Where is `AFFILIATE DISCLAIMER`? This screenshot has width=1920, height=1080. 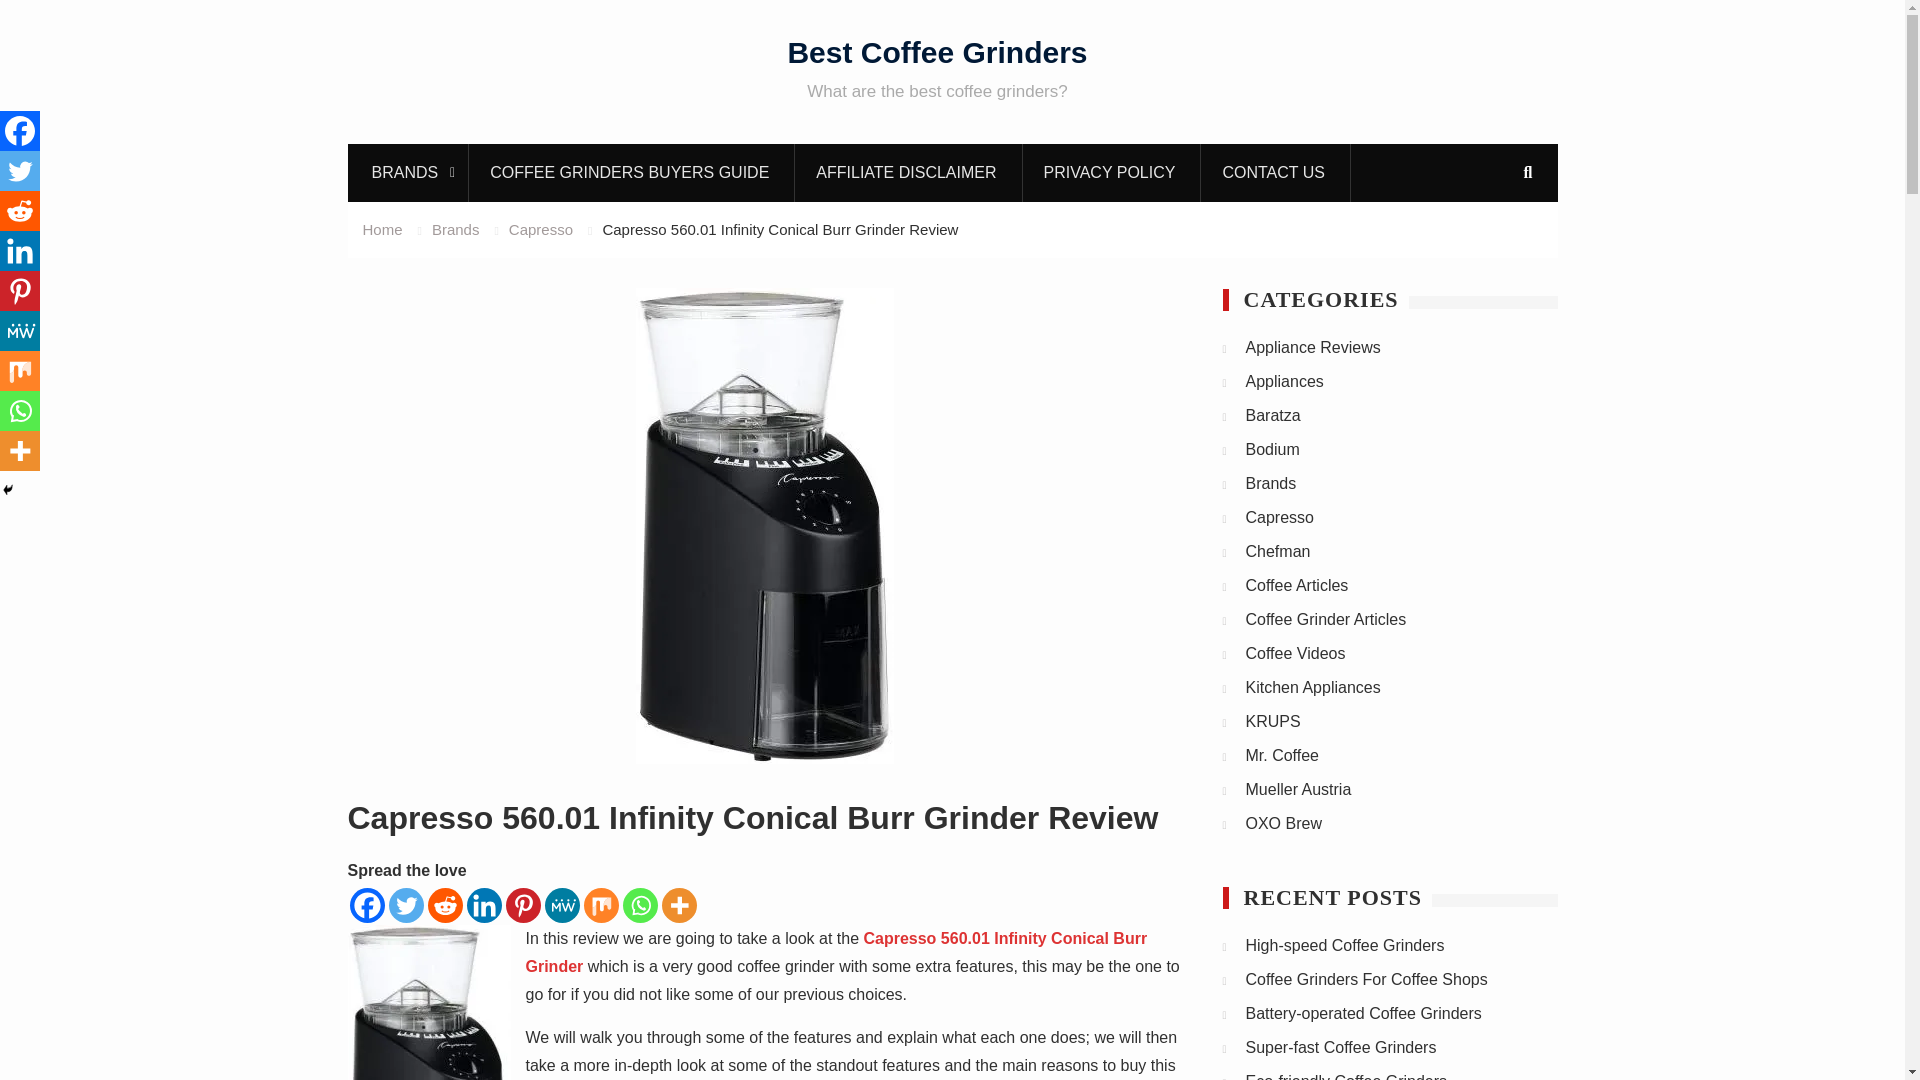 AFFILIATE DISCLAIMER is located at coordinates (906, 172).